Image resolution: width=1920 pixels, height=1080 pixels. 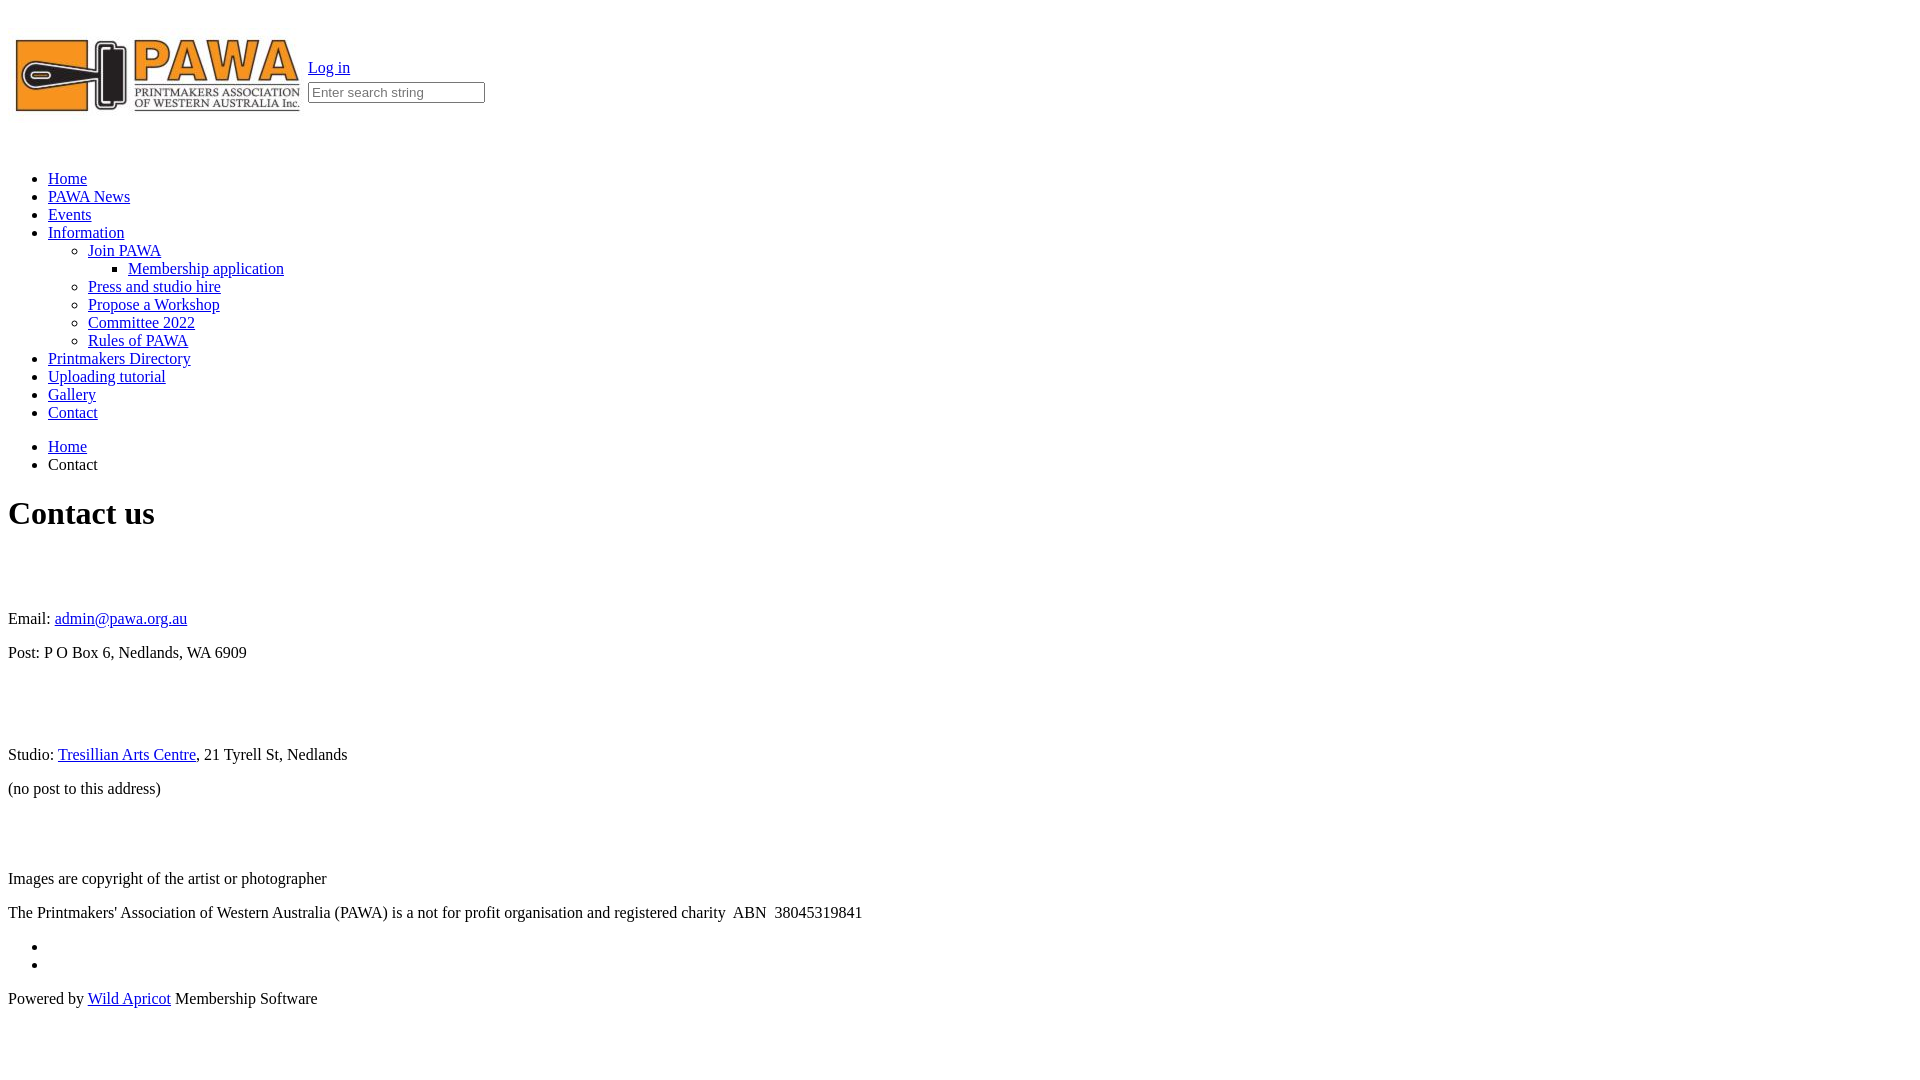 What do you see at coordinates (124, 250) in the screenshot?
I see `Join PAWA` at bounding box center [124, 250].